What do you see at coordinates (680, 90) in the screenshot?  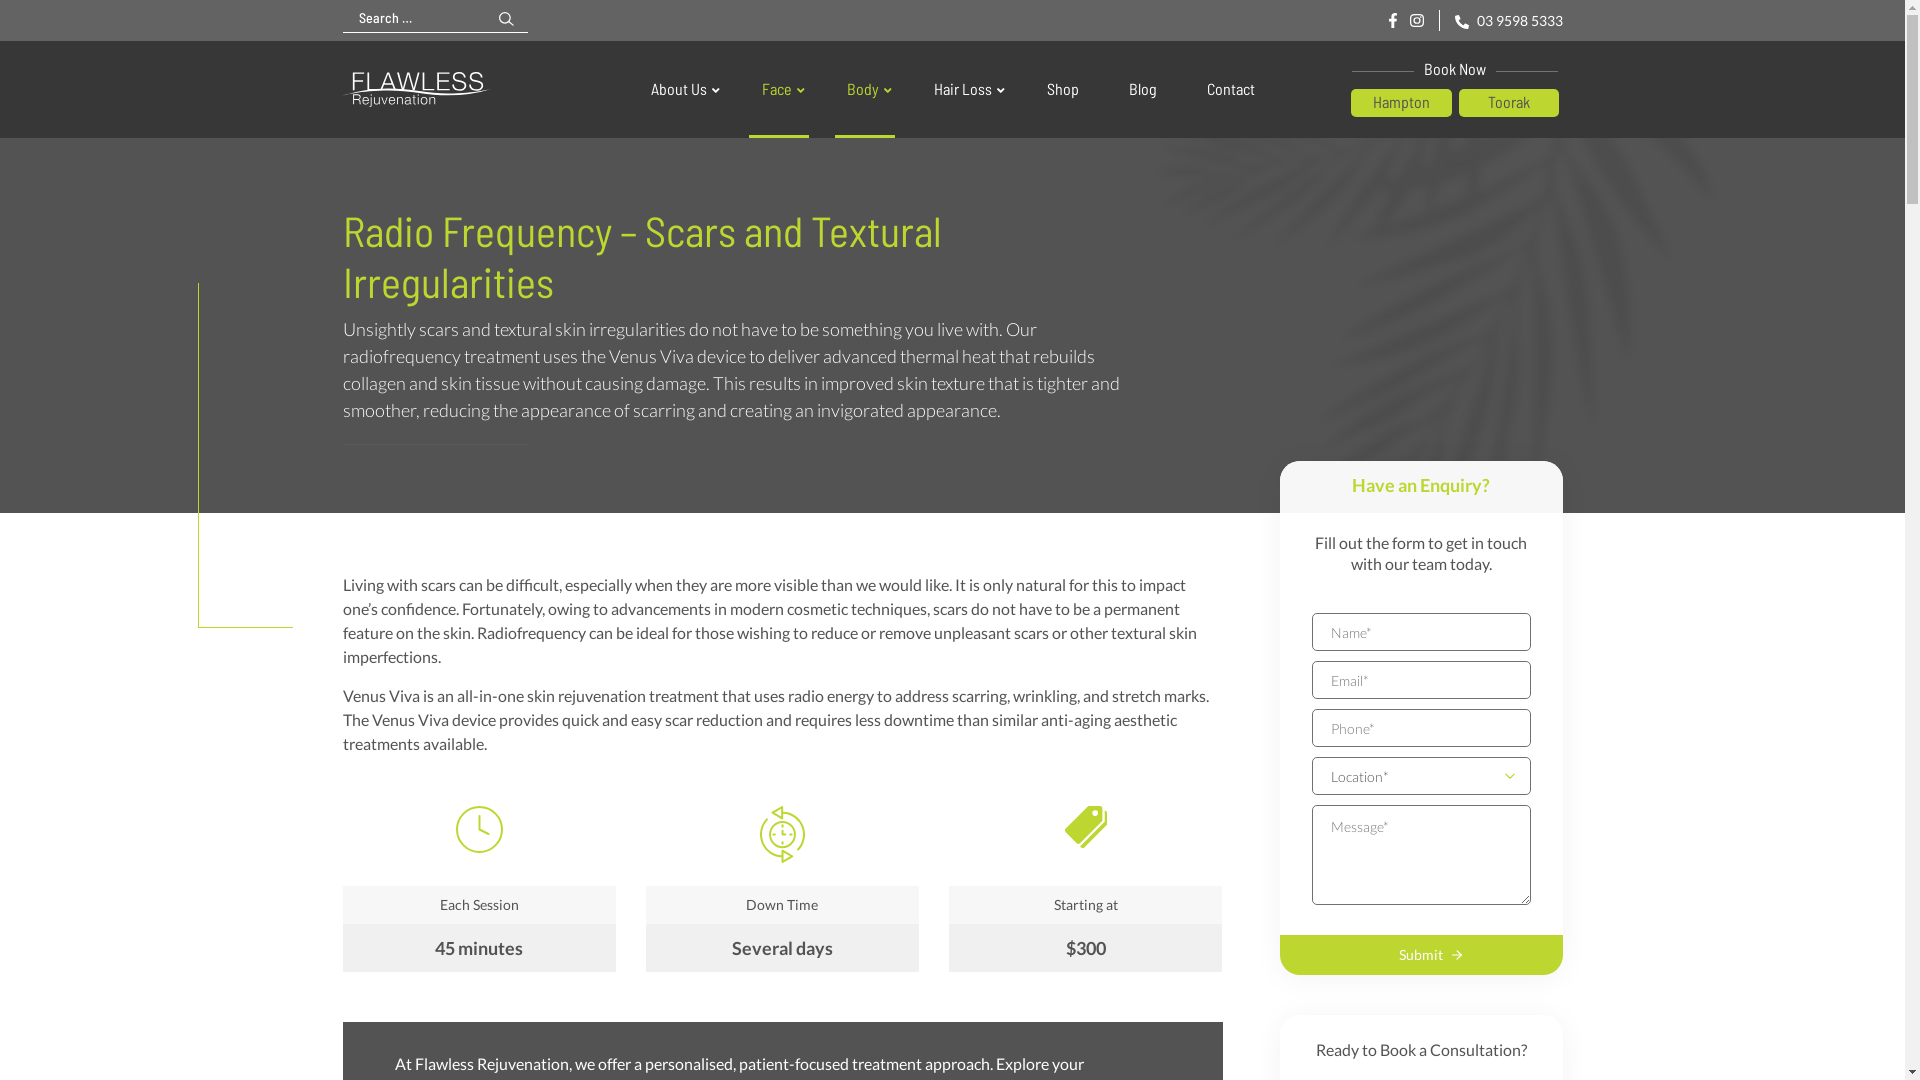 I see `About Us` at bounding box center [680, 90].